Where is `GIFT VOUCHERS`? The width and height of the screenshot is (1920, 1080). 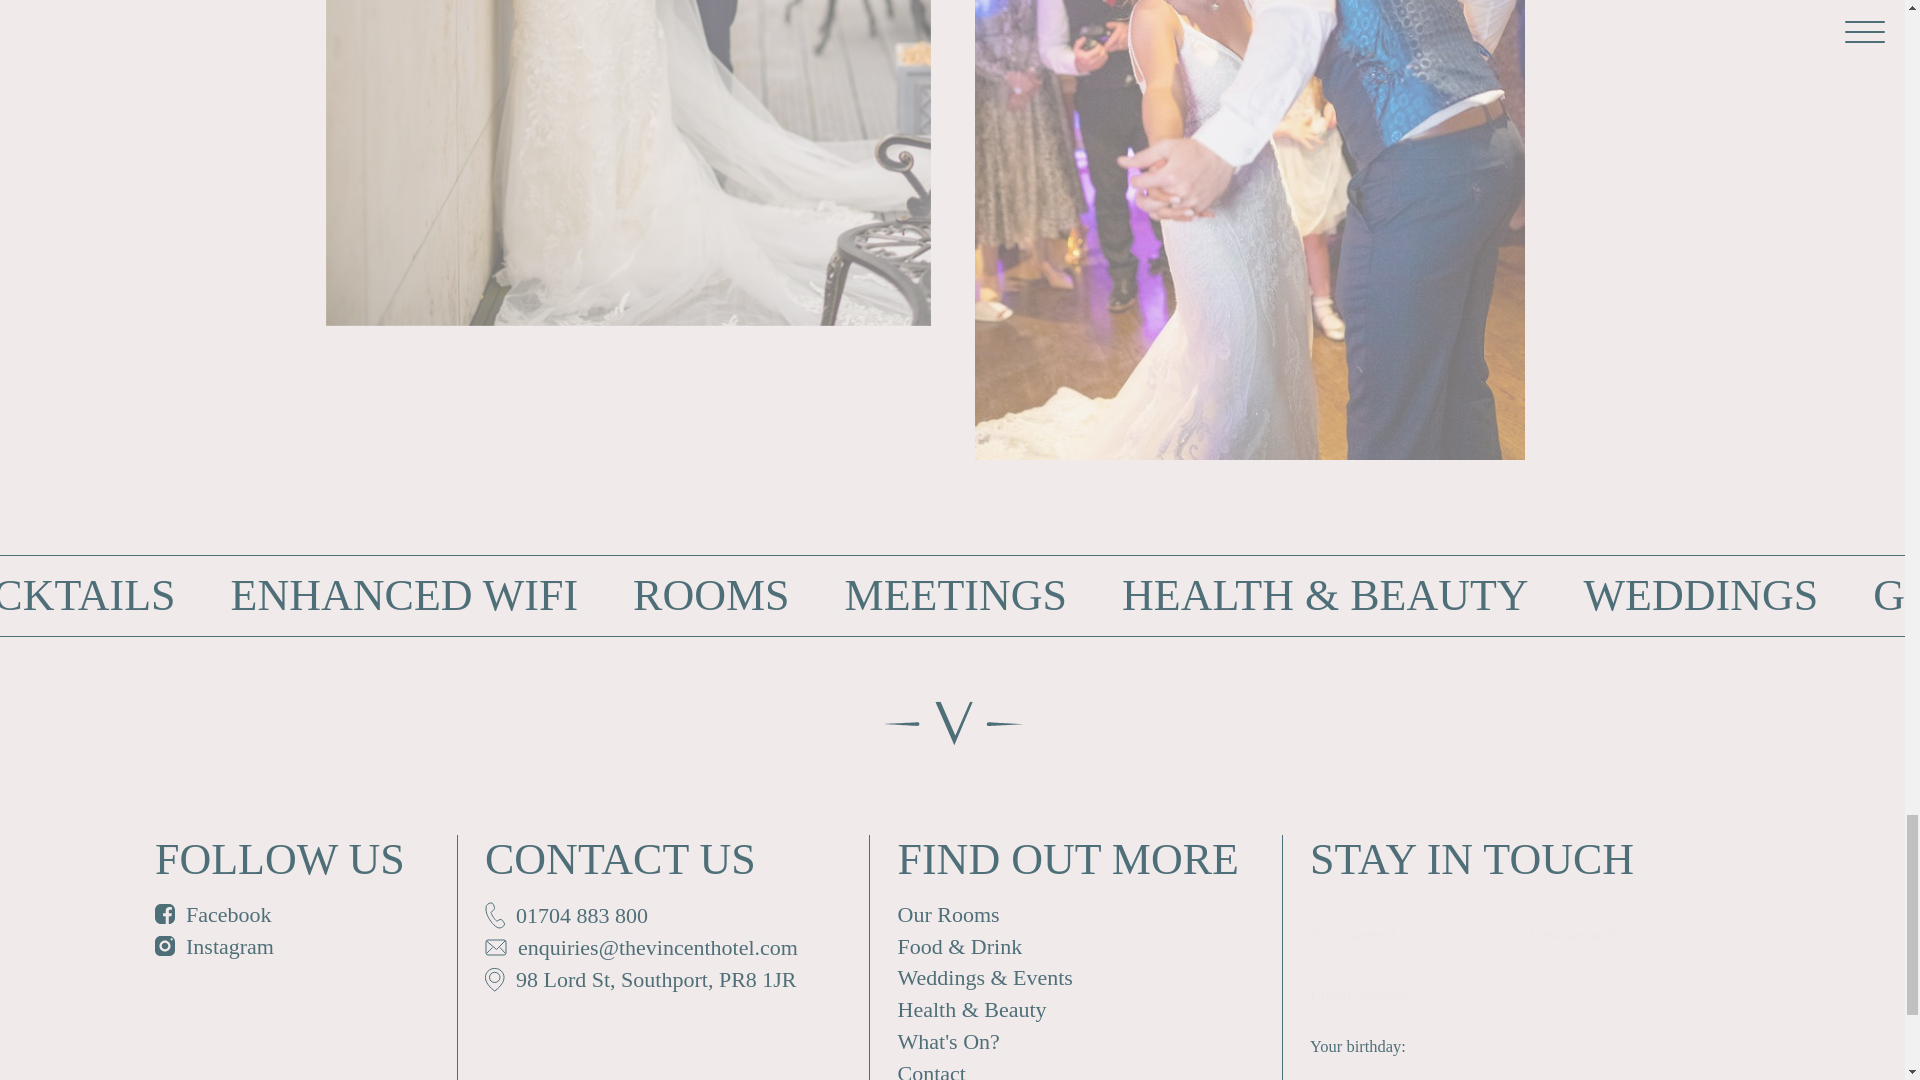 GIFT VOUCHERS is located at coordinates (1896, 596).